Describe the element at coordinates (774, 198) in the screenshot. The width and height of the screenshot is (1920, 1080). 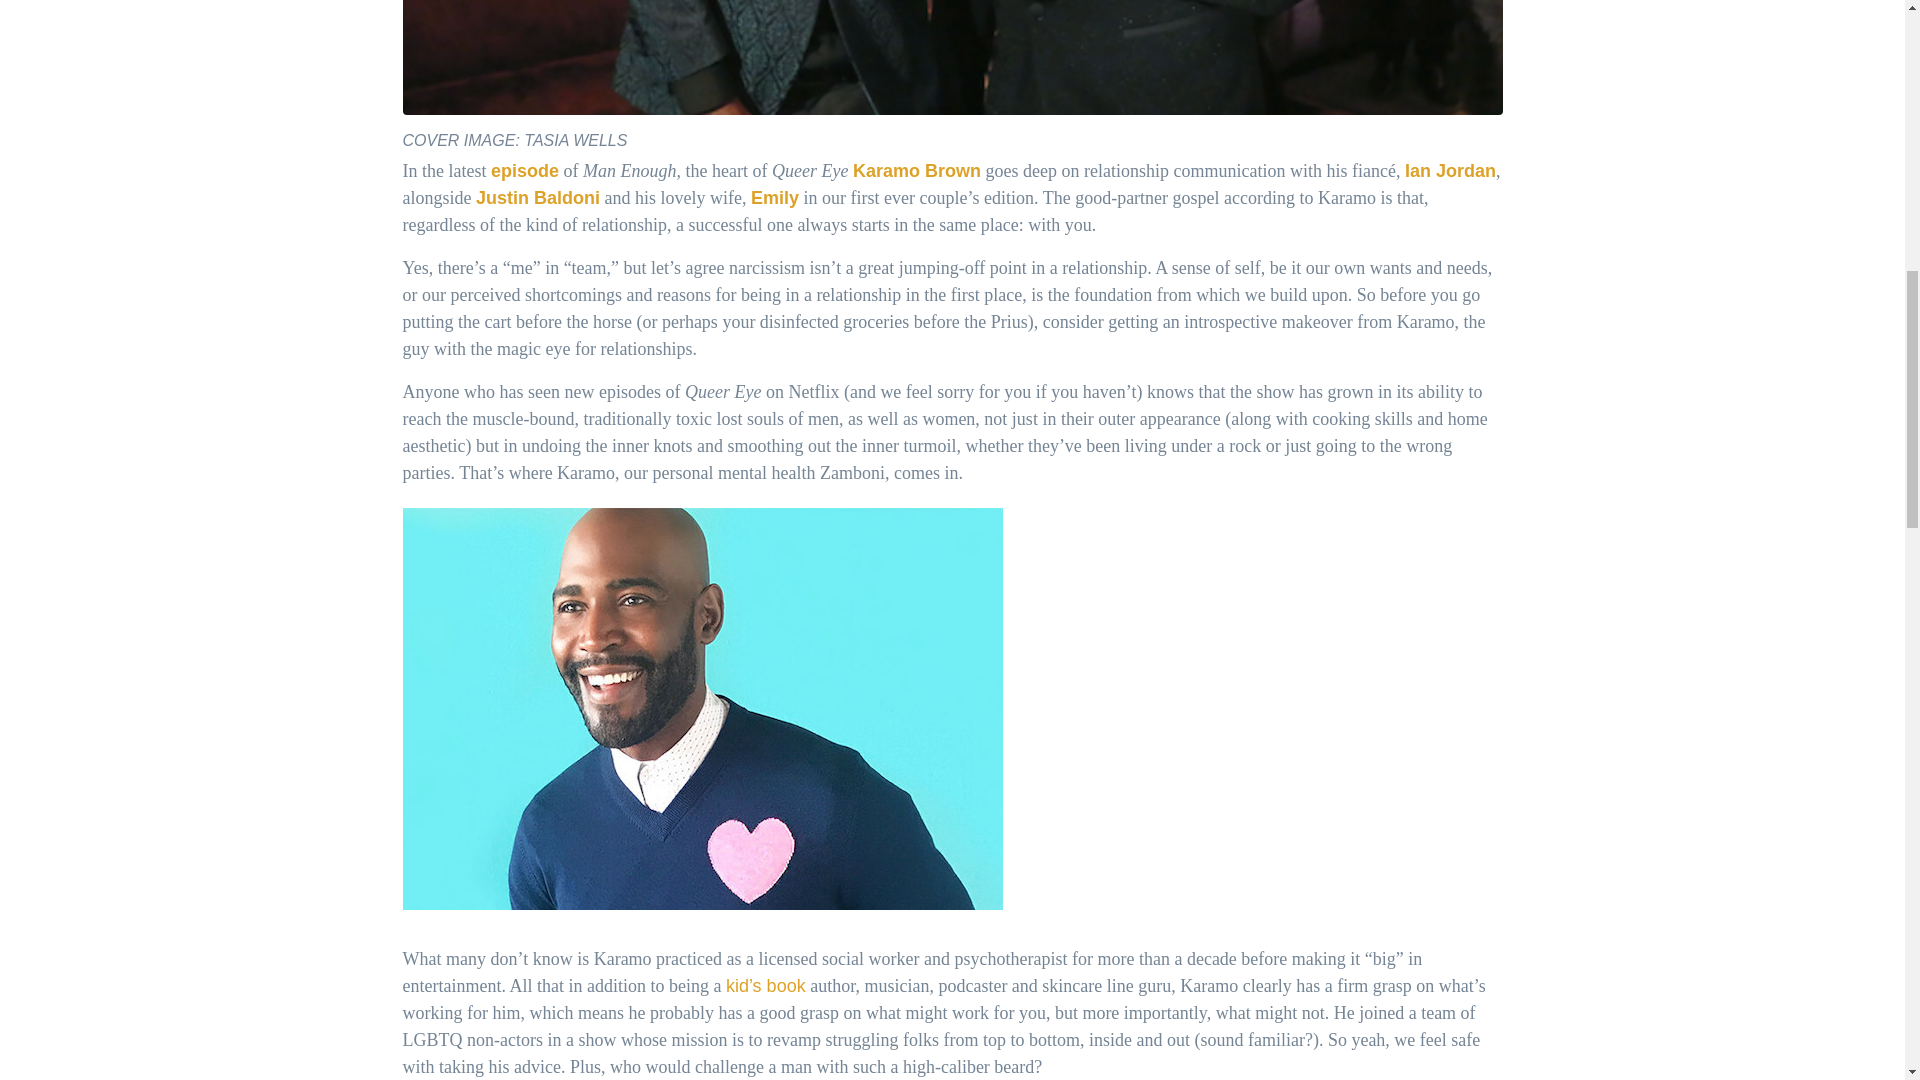
I see `Emily` at that location.